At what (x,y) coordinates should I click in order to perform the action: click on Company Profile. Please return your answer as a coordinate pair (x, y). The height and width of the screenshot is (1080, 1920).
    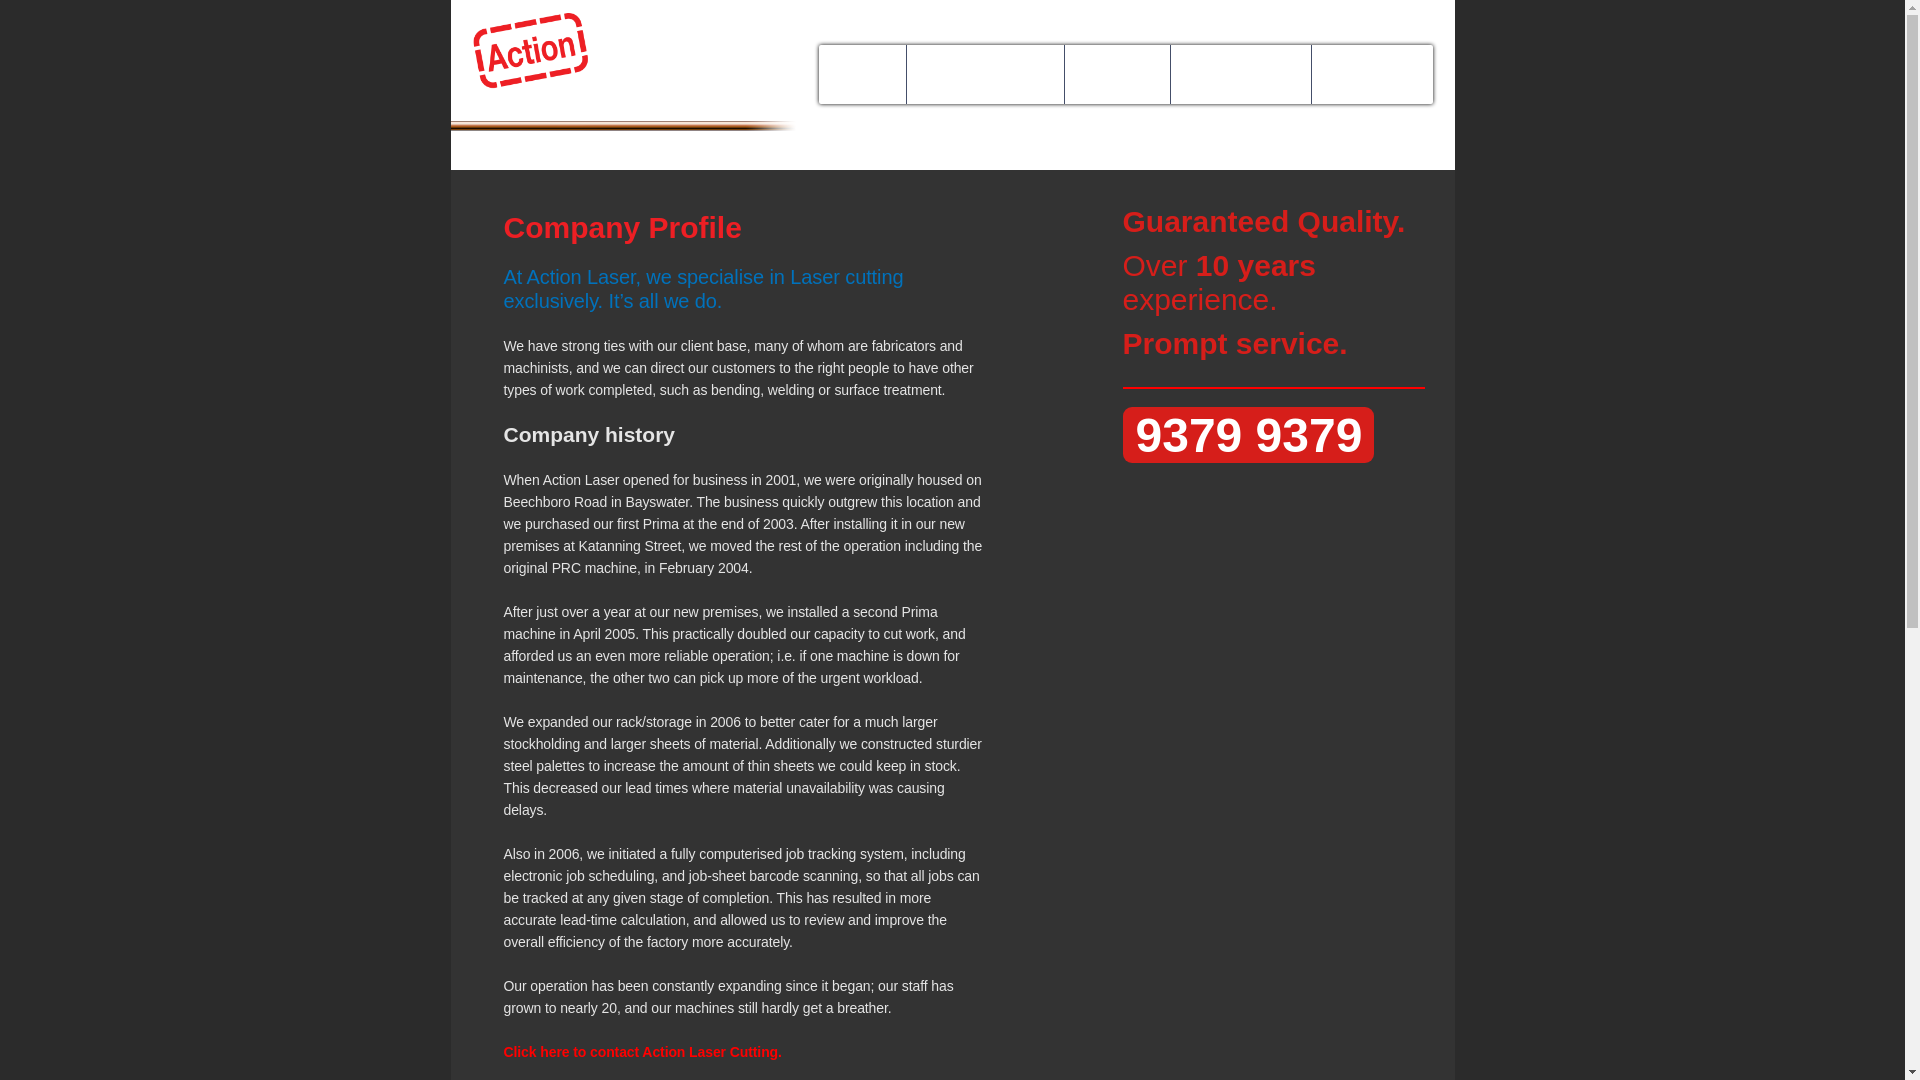
    Looking at the image, I should click on (984, 74).